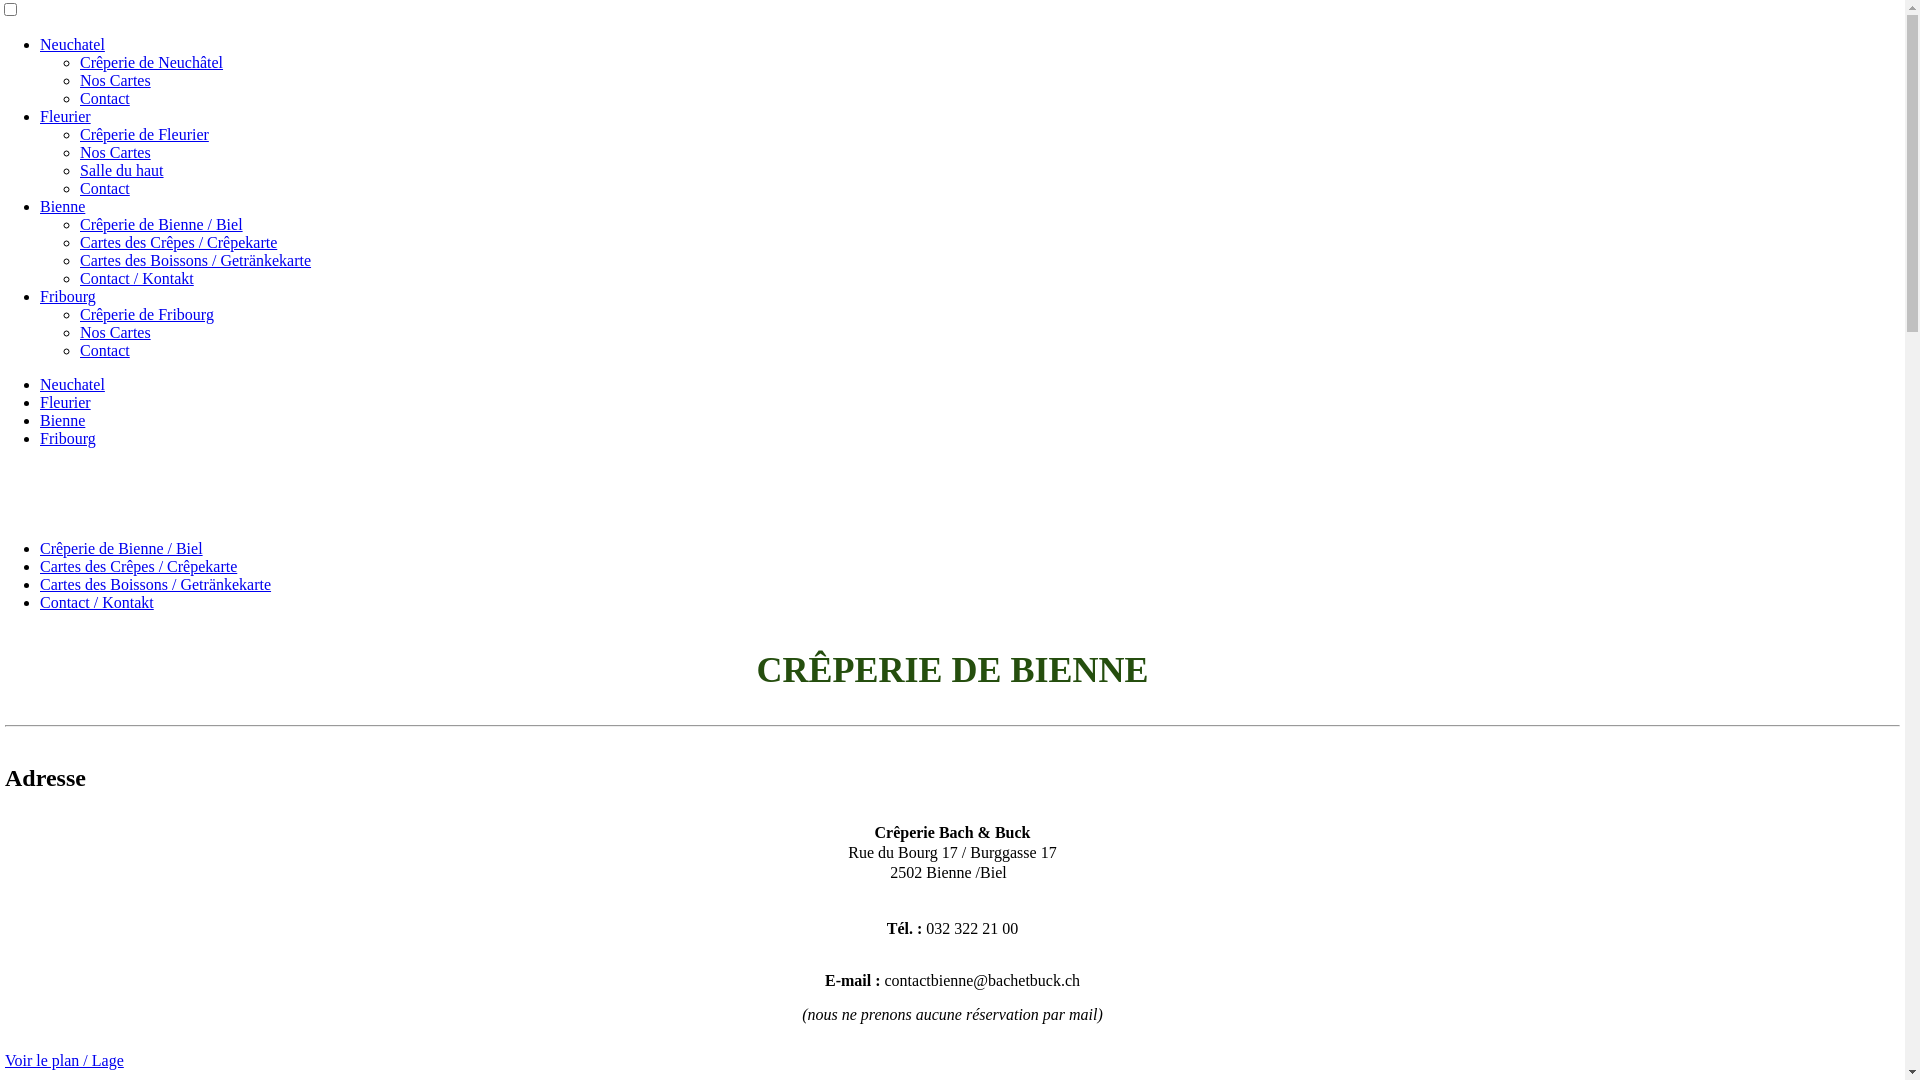 The height and width of the screenshot is (1080, 1920). What do you see at coordinates (116, 152) in the screenshot?
I see `Nos Cartes` at bounding box center [116, 152].